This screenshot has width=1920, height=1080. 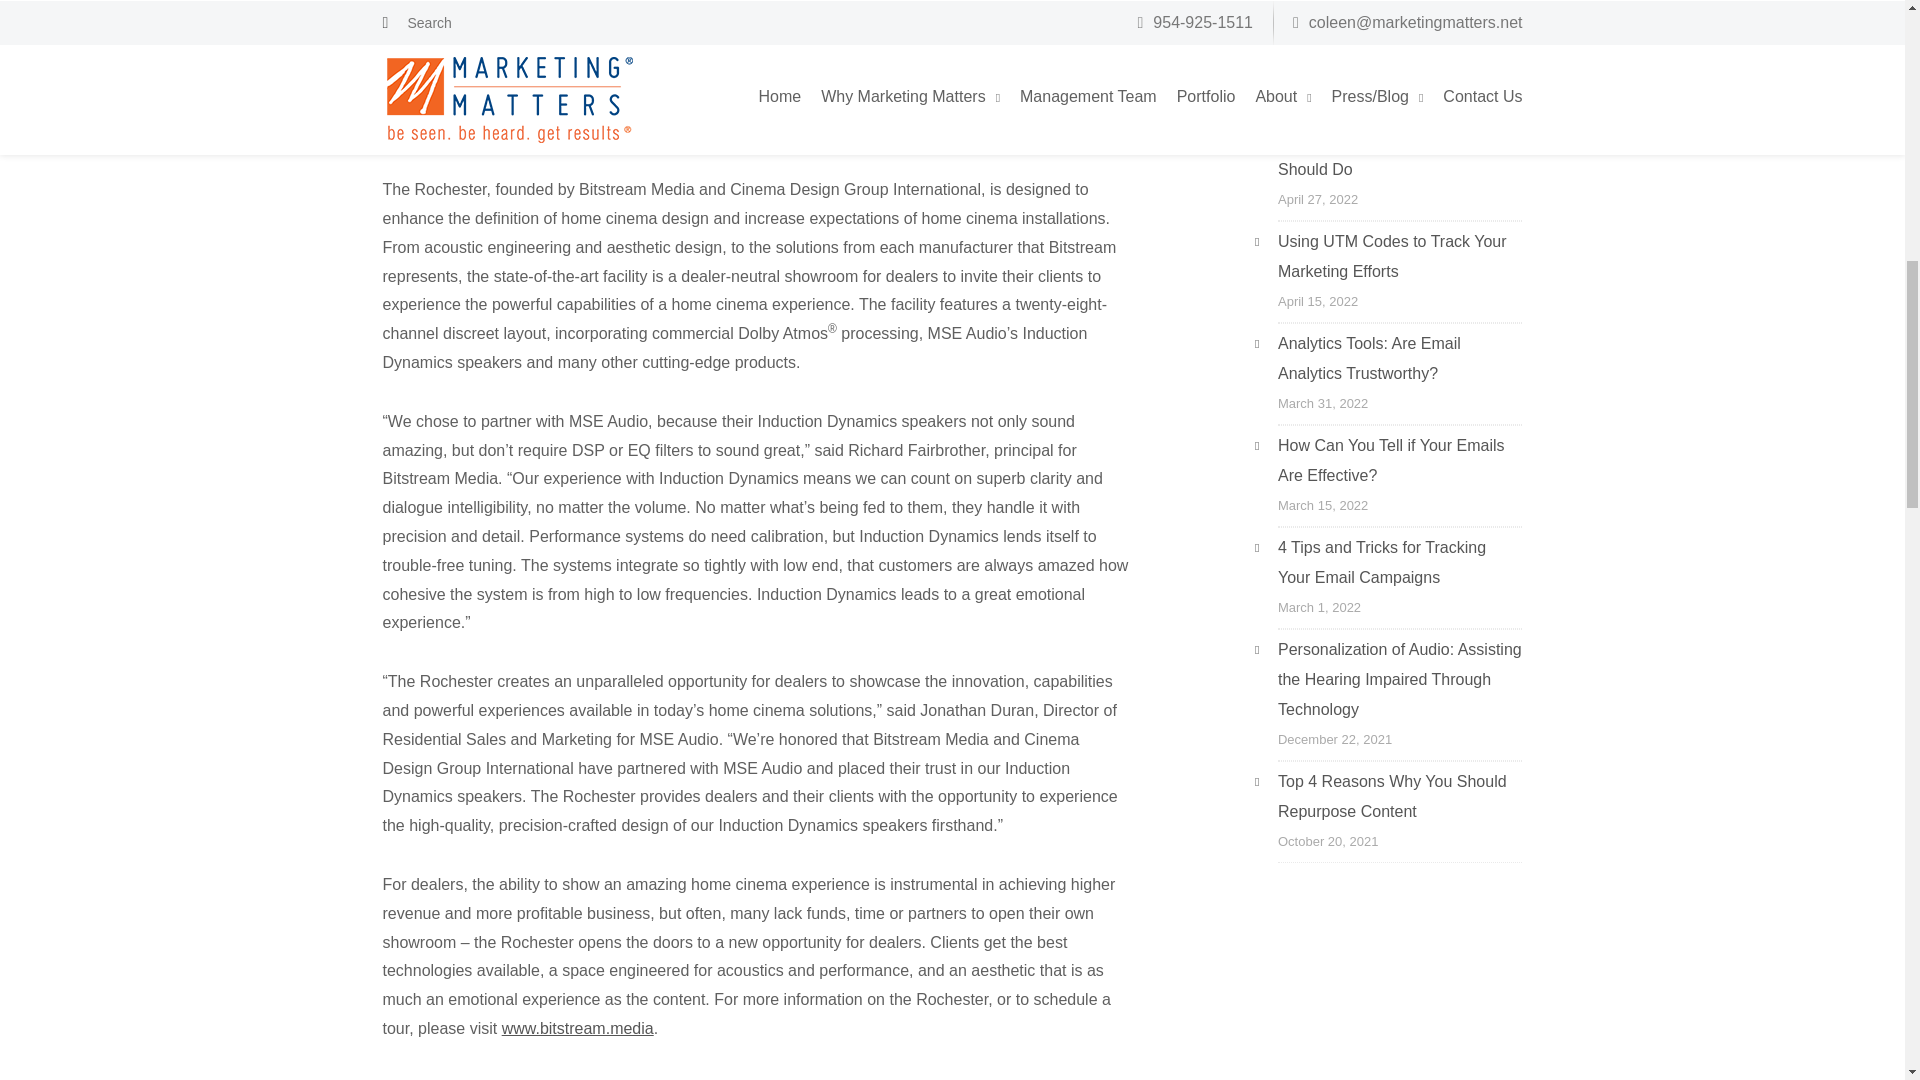 What do you see at coordinates (1046, 1079) in the screenshot?
I see `Facebook` at bounding box center [1046, 1079].